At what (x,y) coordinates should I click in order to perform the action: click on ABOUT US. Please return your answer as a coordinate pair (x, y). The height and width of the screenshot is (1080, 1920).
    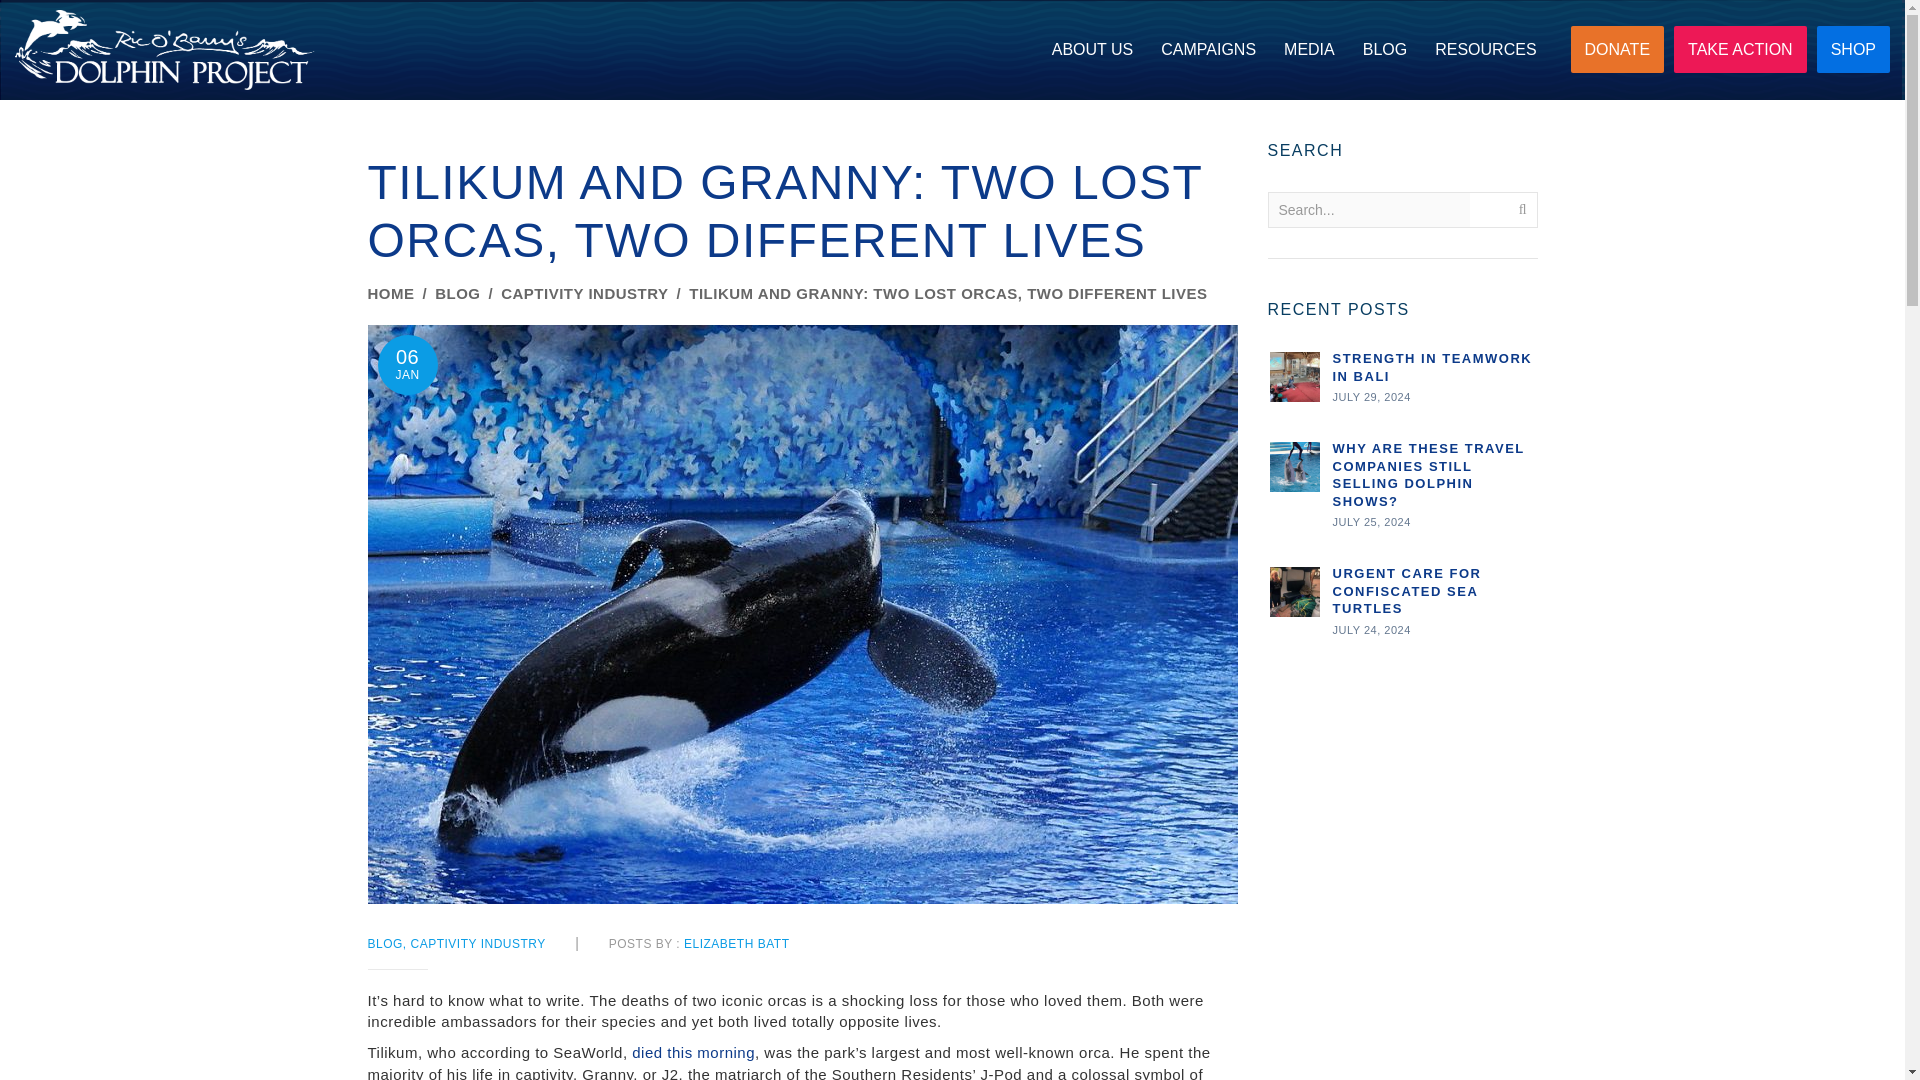
    Looking at the image, I should click on (1093, 50).